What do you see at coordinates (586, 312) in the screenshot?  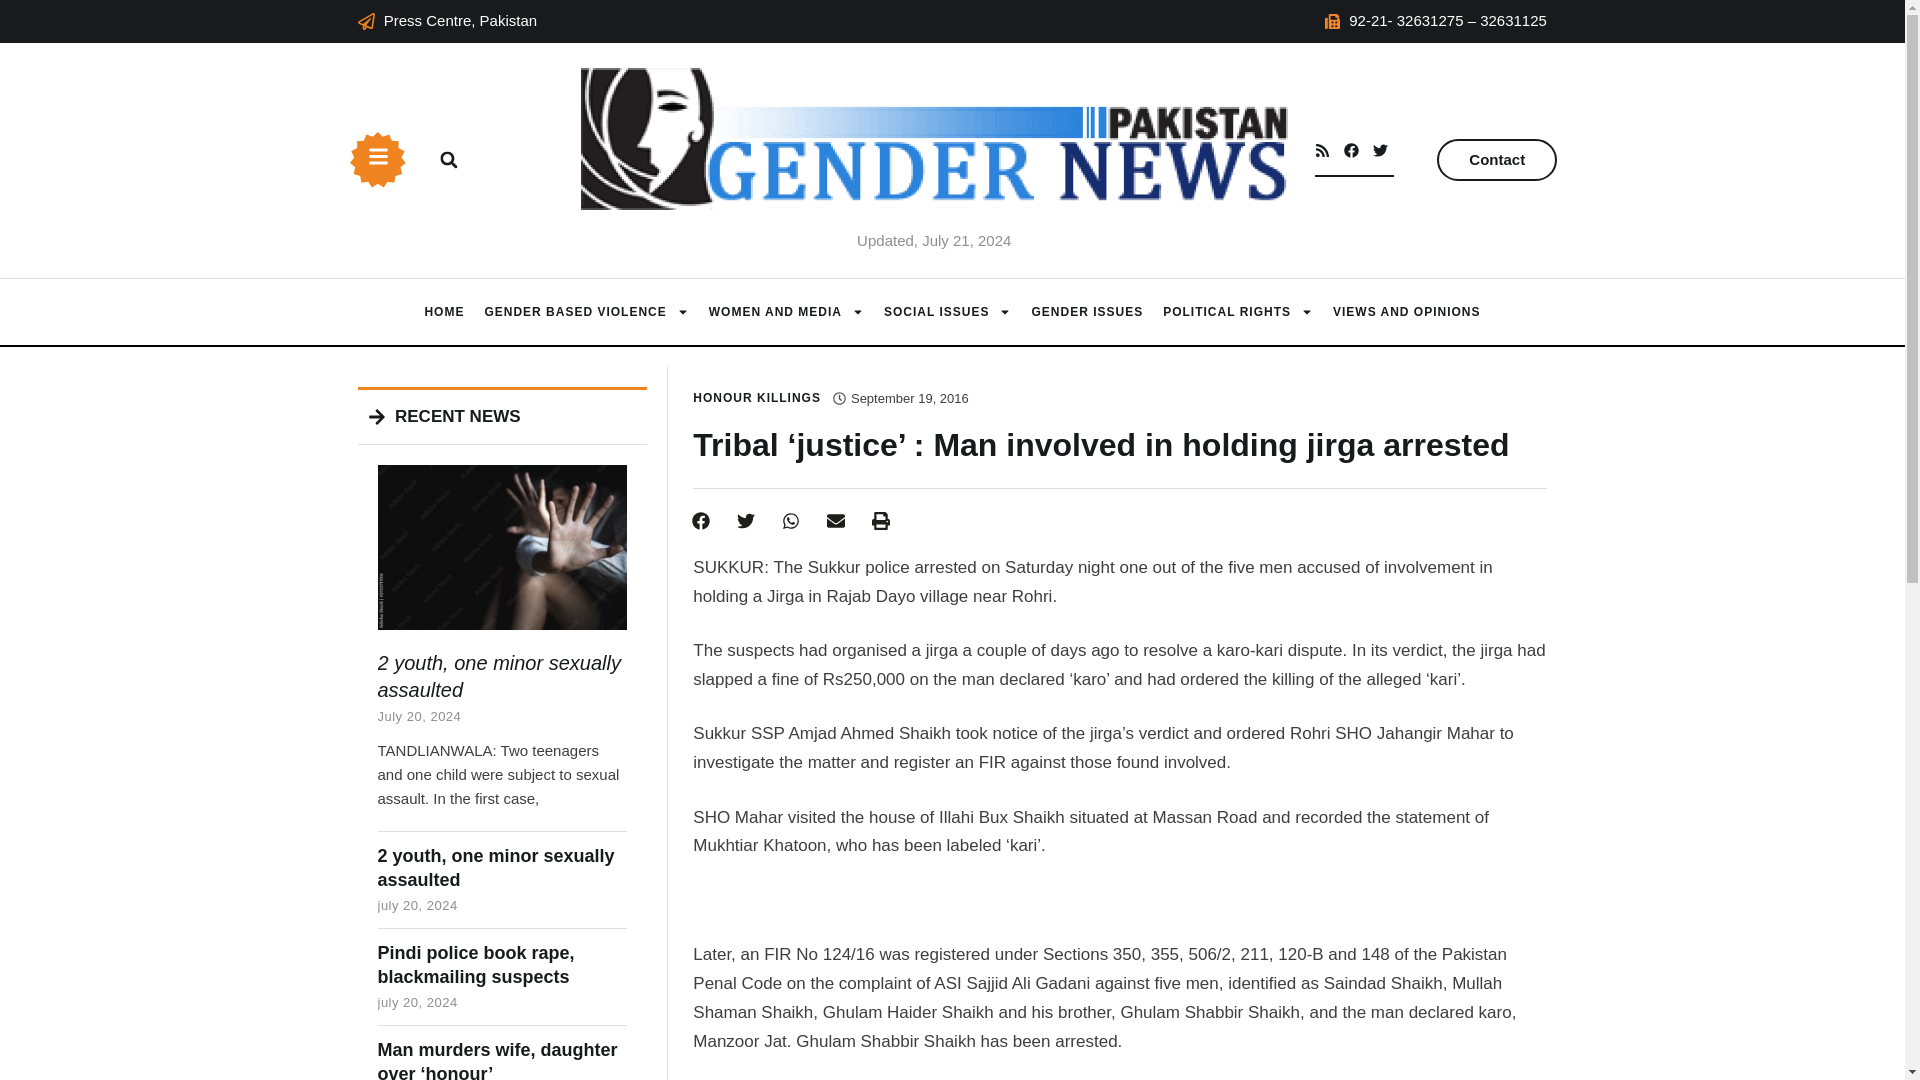 I see `GENDER BASED VIOLENCE` at bounding box center [586, 312].